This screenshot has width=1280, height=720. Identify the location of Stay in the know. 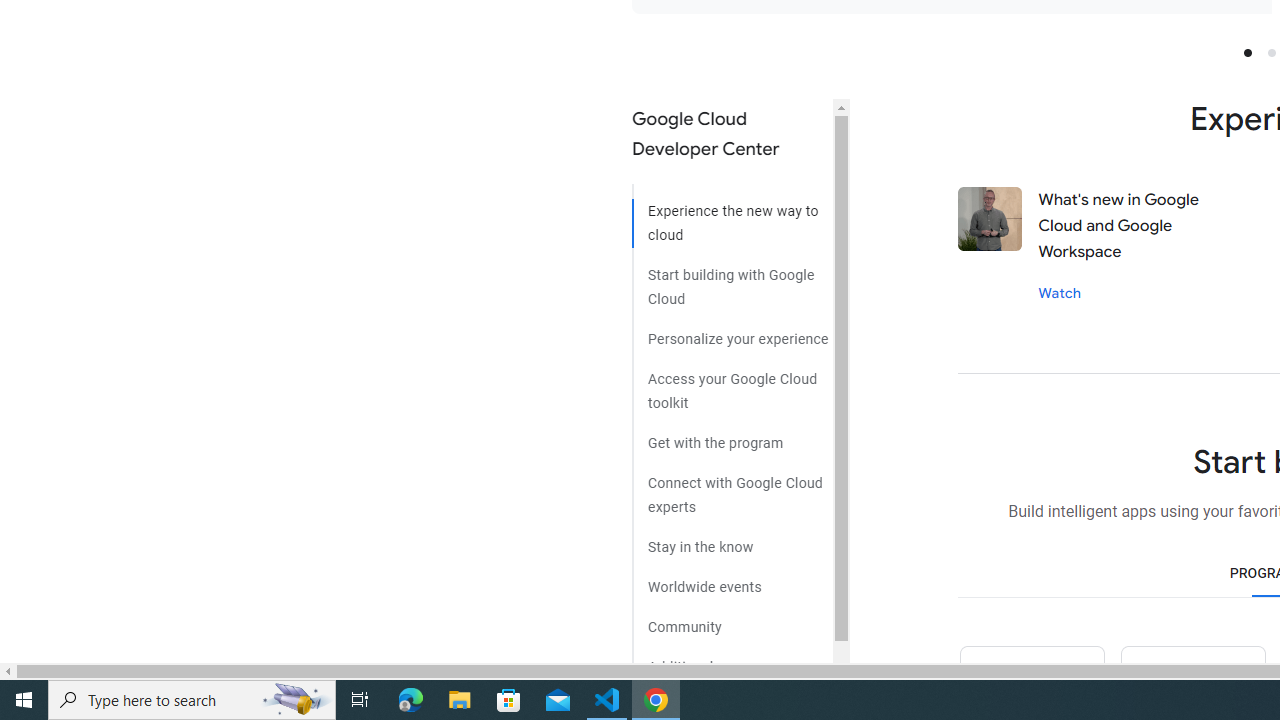
(732, 540).